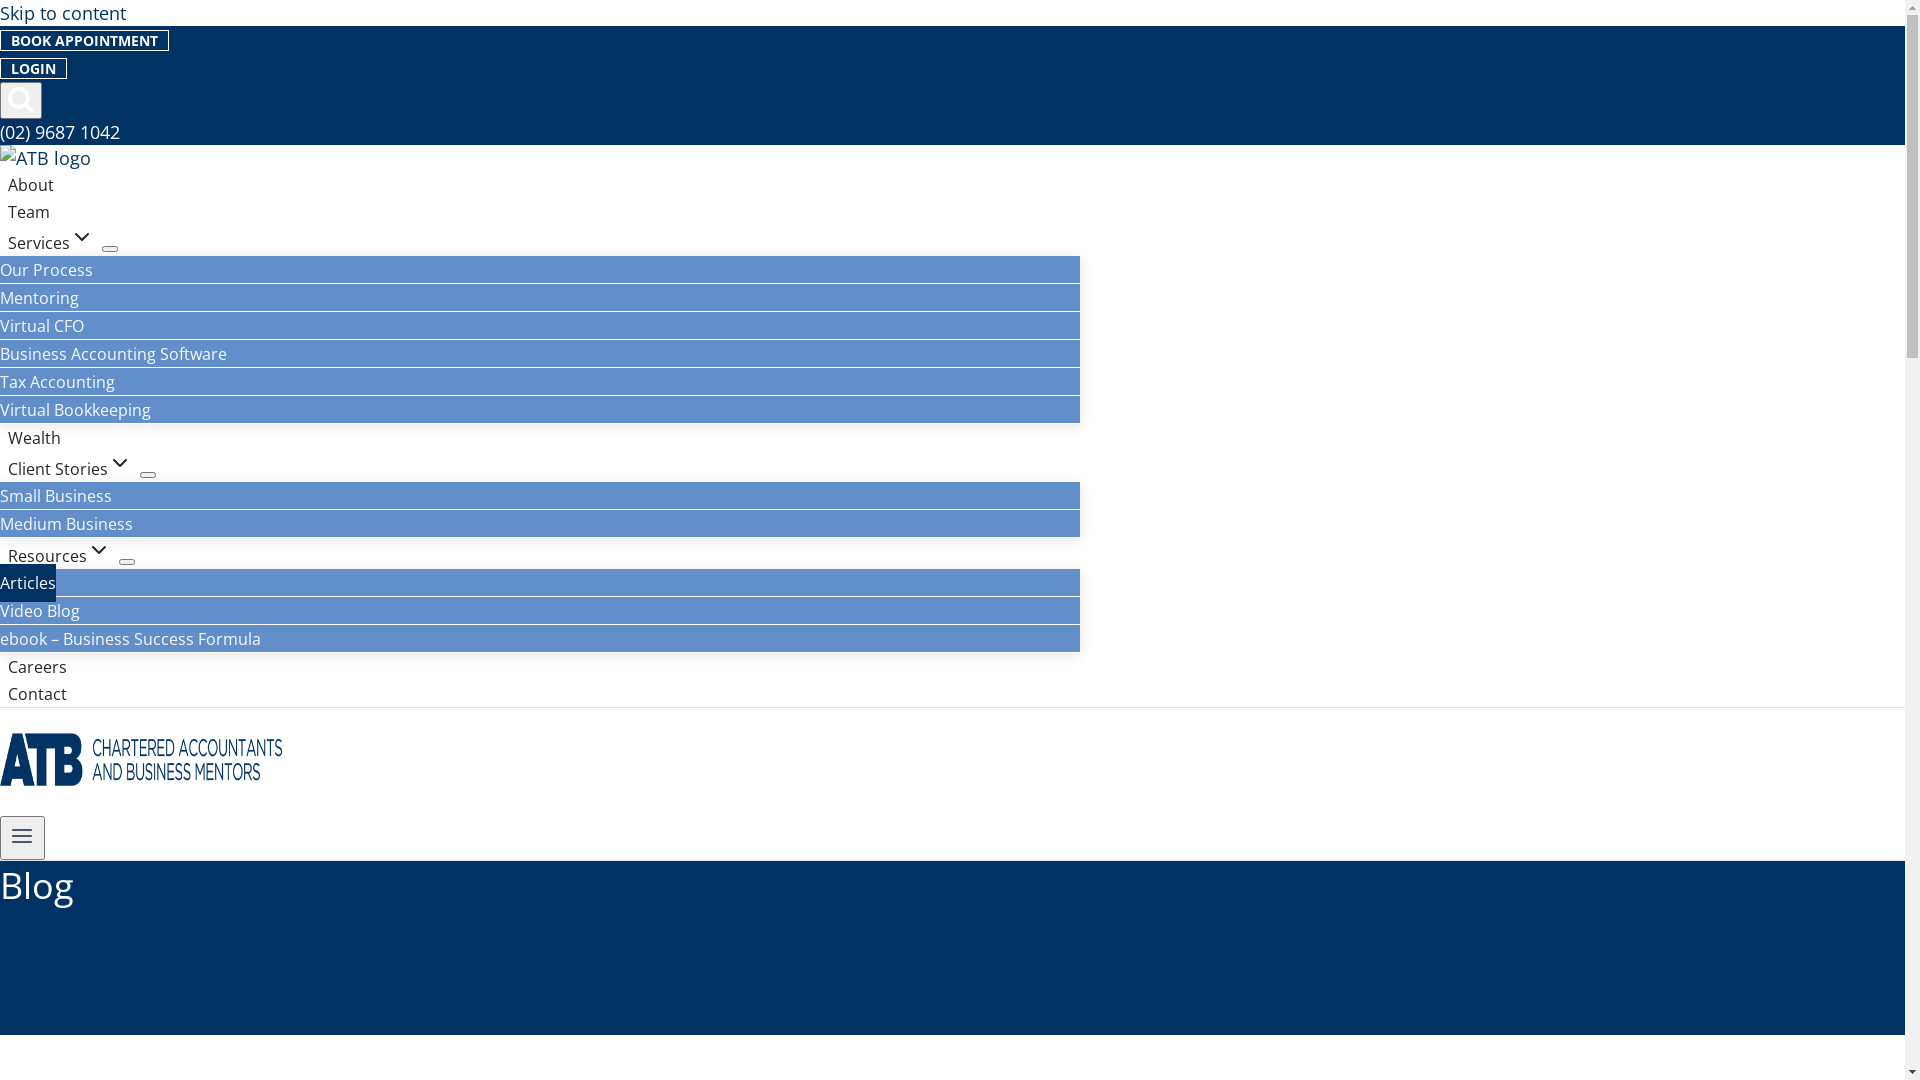 Image resolution: width=1920 pixels, height=1080 pixels. Describe the element at coordinates (28, 583) in the screenshot. I see `Articles` at that location.